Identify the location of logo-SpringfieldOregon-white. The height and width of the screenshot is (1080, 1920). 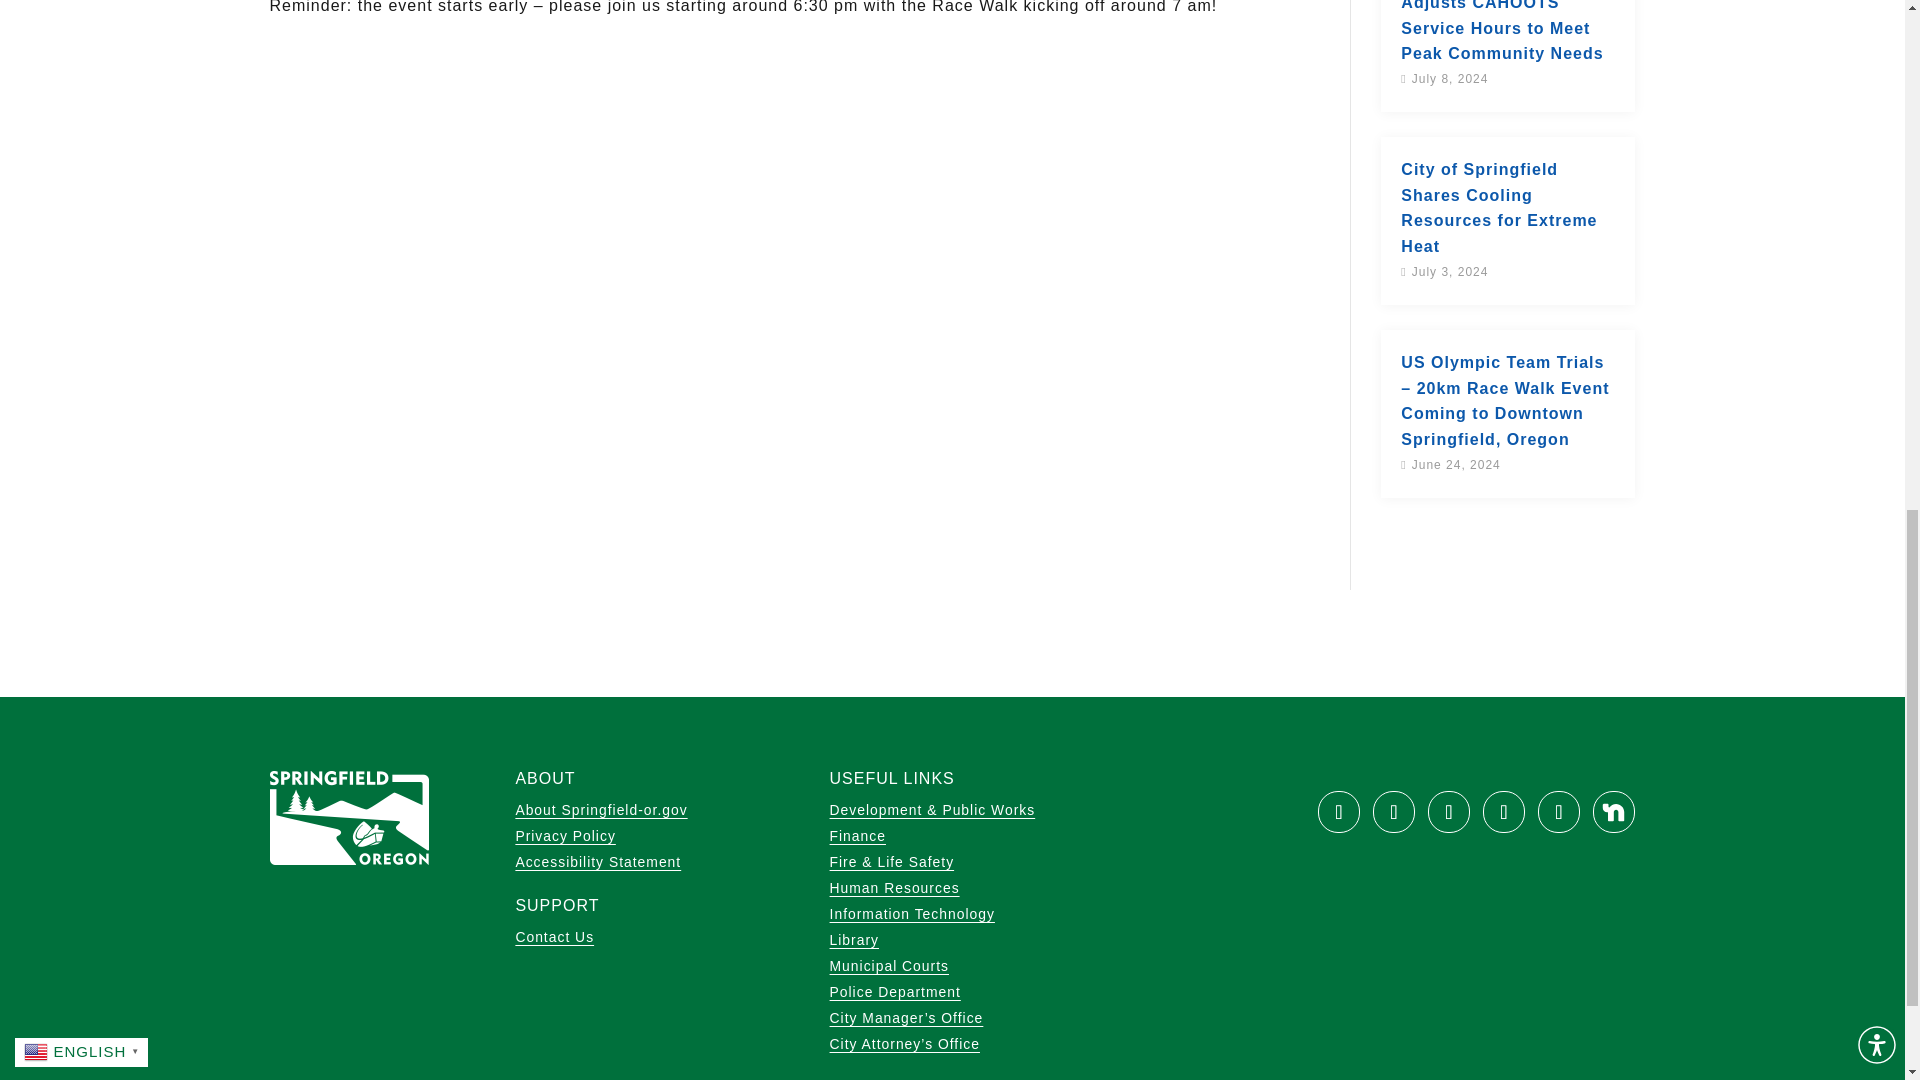
(349, 818).